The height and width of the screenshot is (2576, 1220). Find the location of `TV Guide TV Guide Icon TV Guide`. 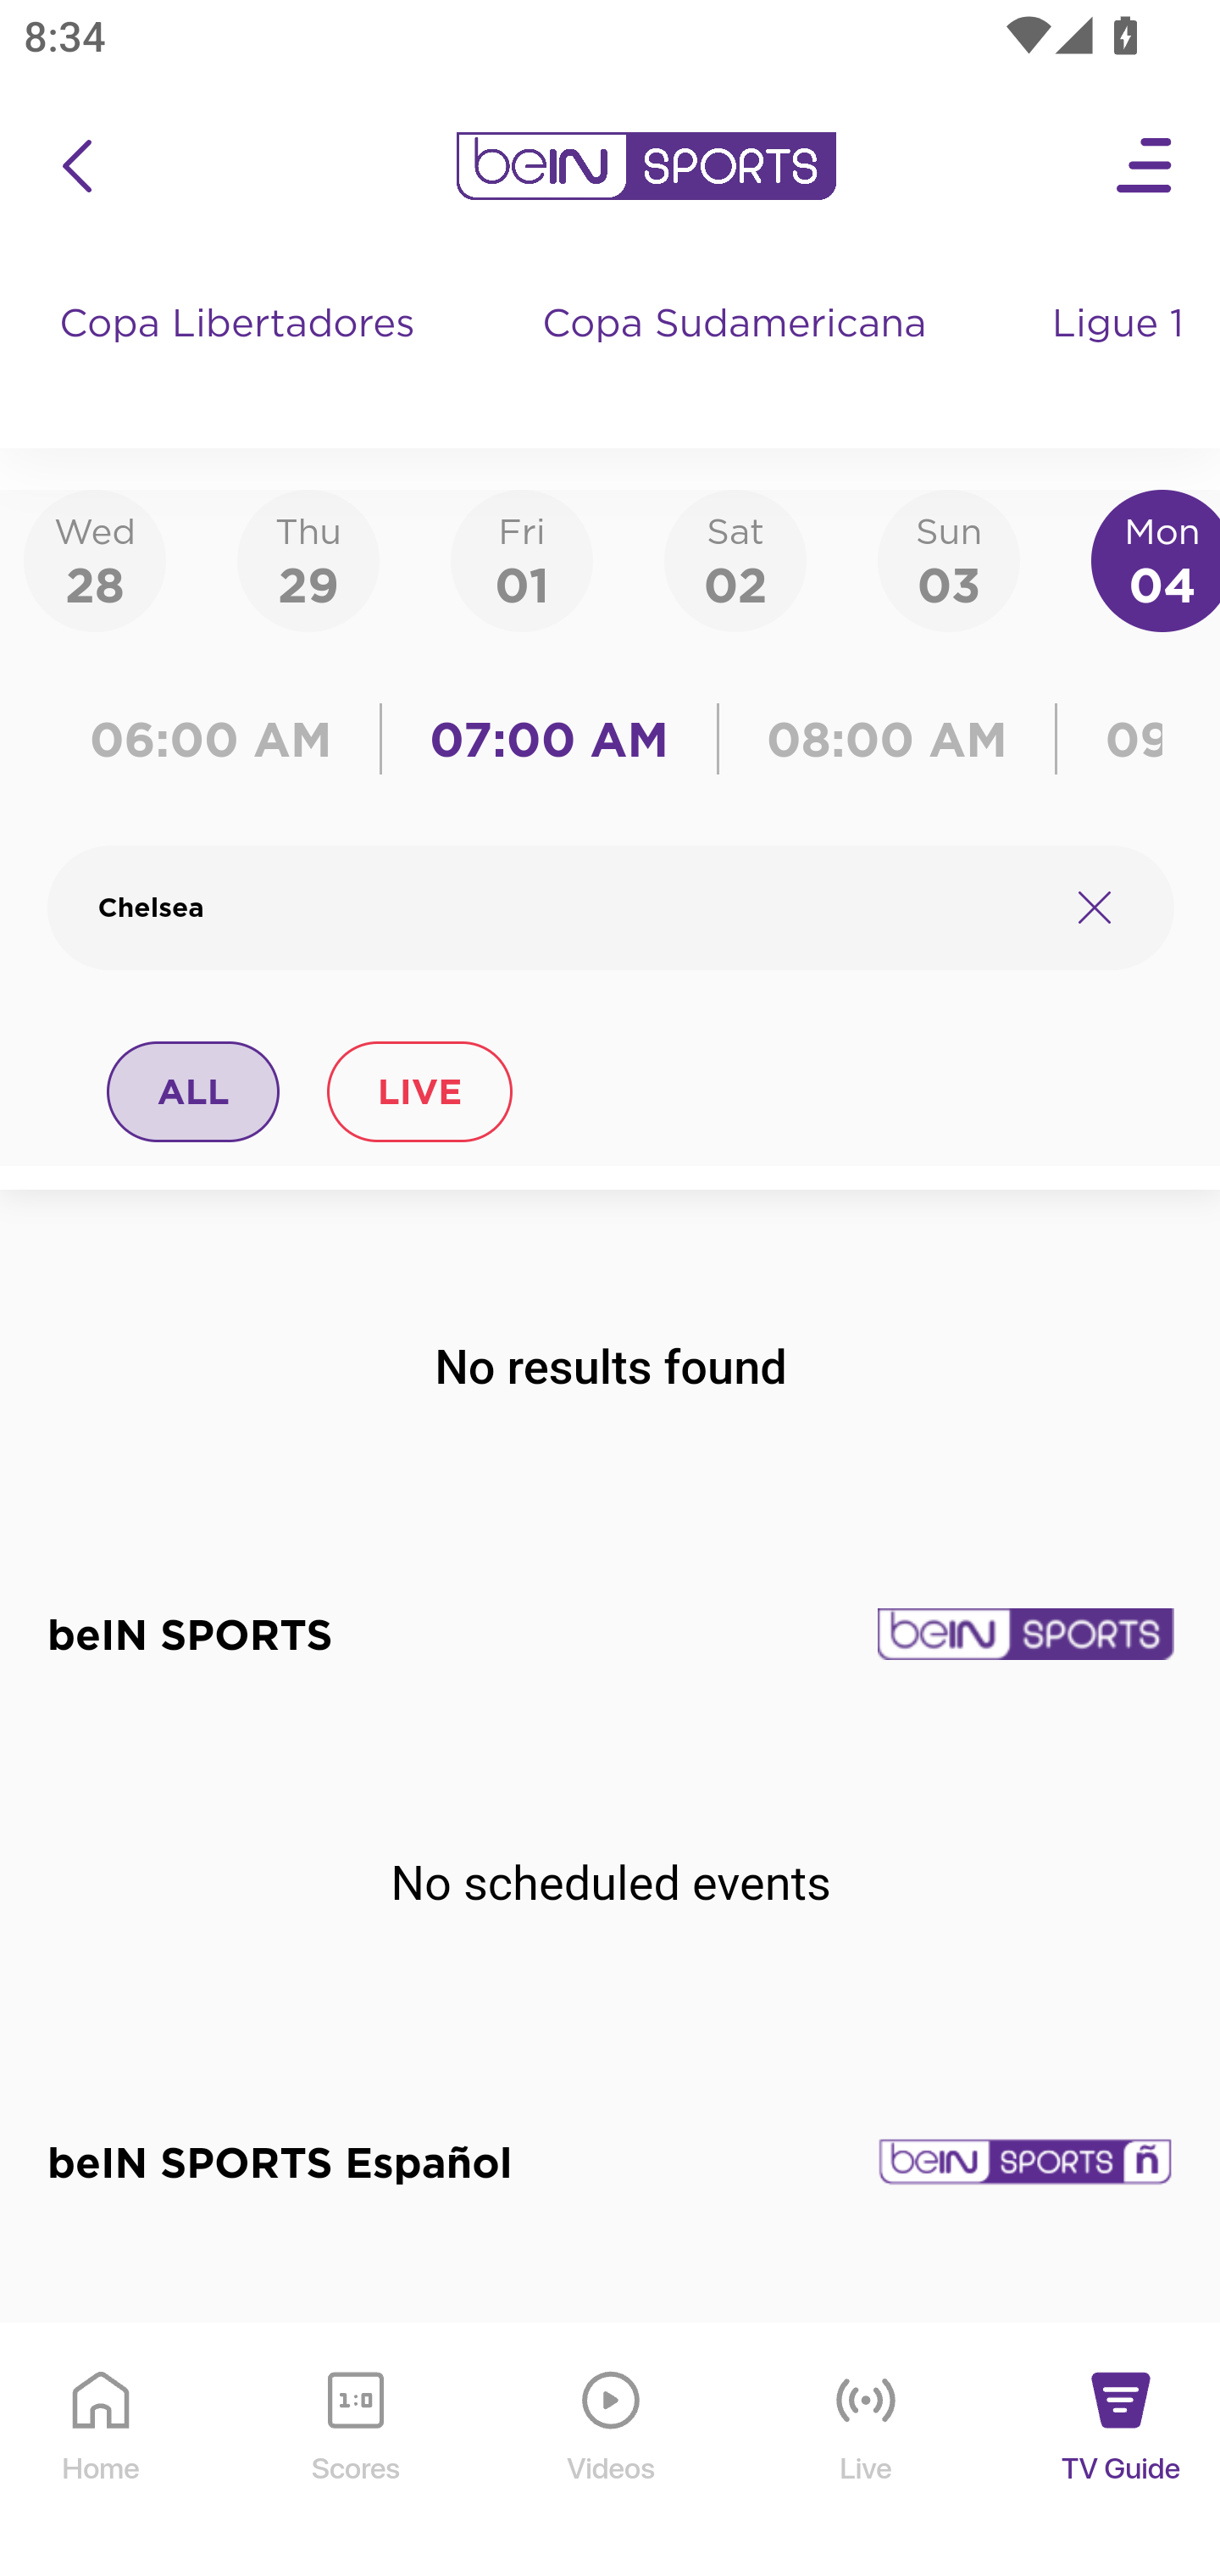

TV Guide TV Guide Icon TV Guide is located at coordinates (1122, 2451).